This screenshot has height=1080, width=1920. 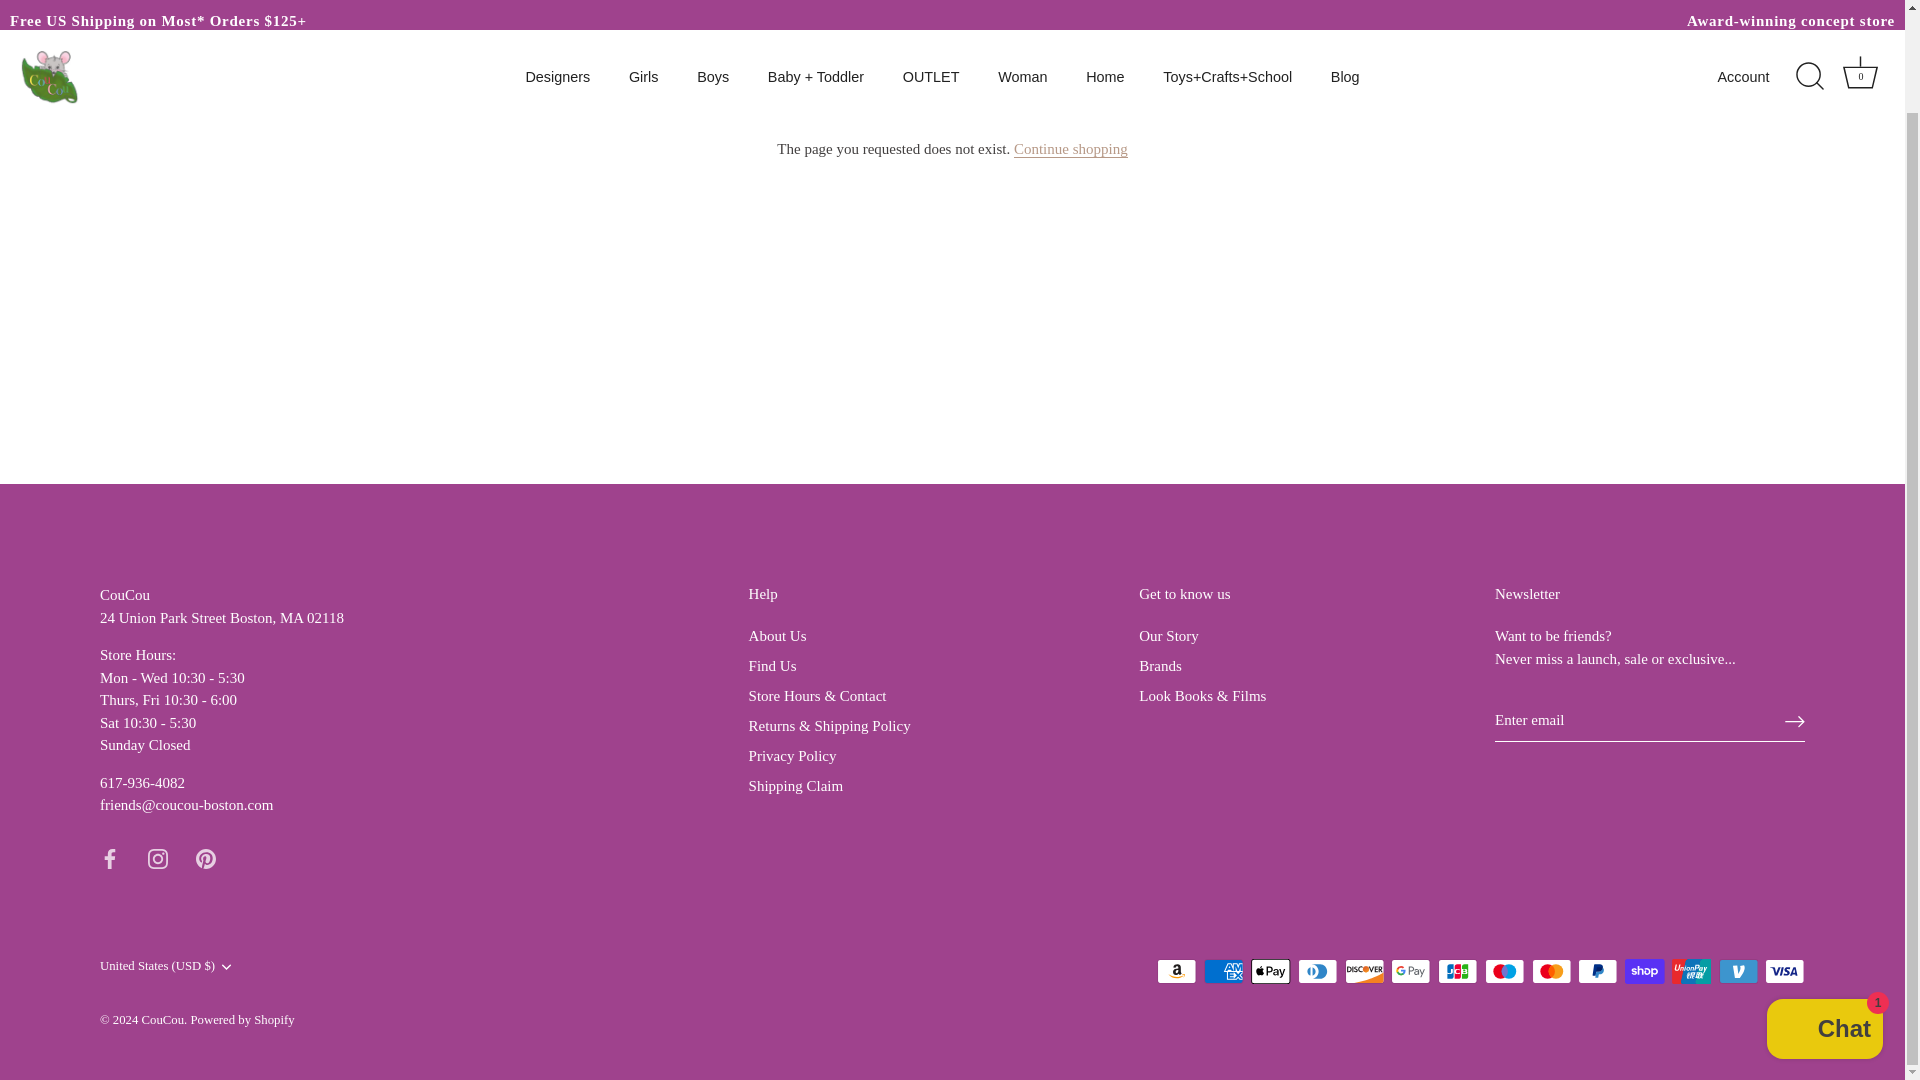 I want to click on Instagram, so click(x=158, y=858).